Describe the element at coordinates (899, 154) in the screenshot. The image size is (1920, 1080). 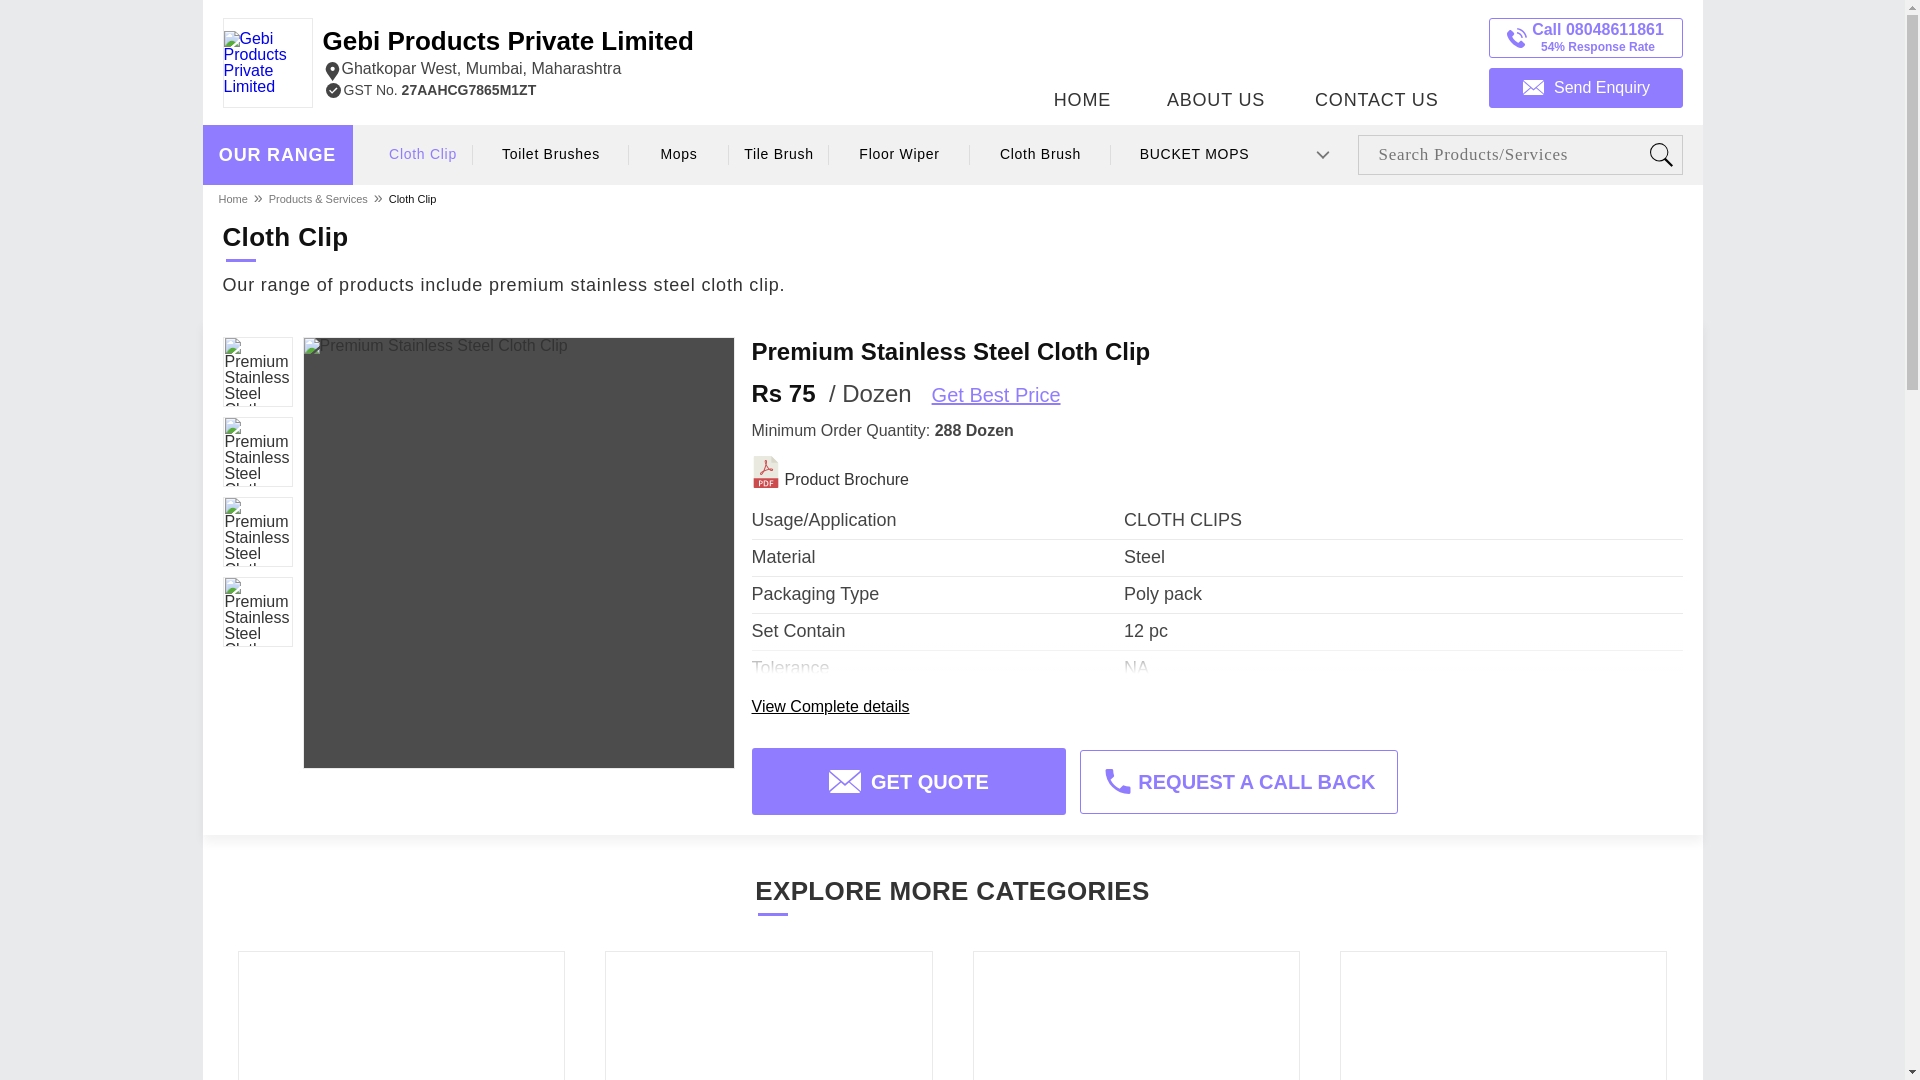
I see `Floor Wiper` at that location.